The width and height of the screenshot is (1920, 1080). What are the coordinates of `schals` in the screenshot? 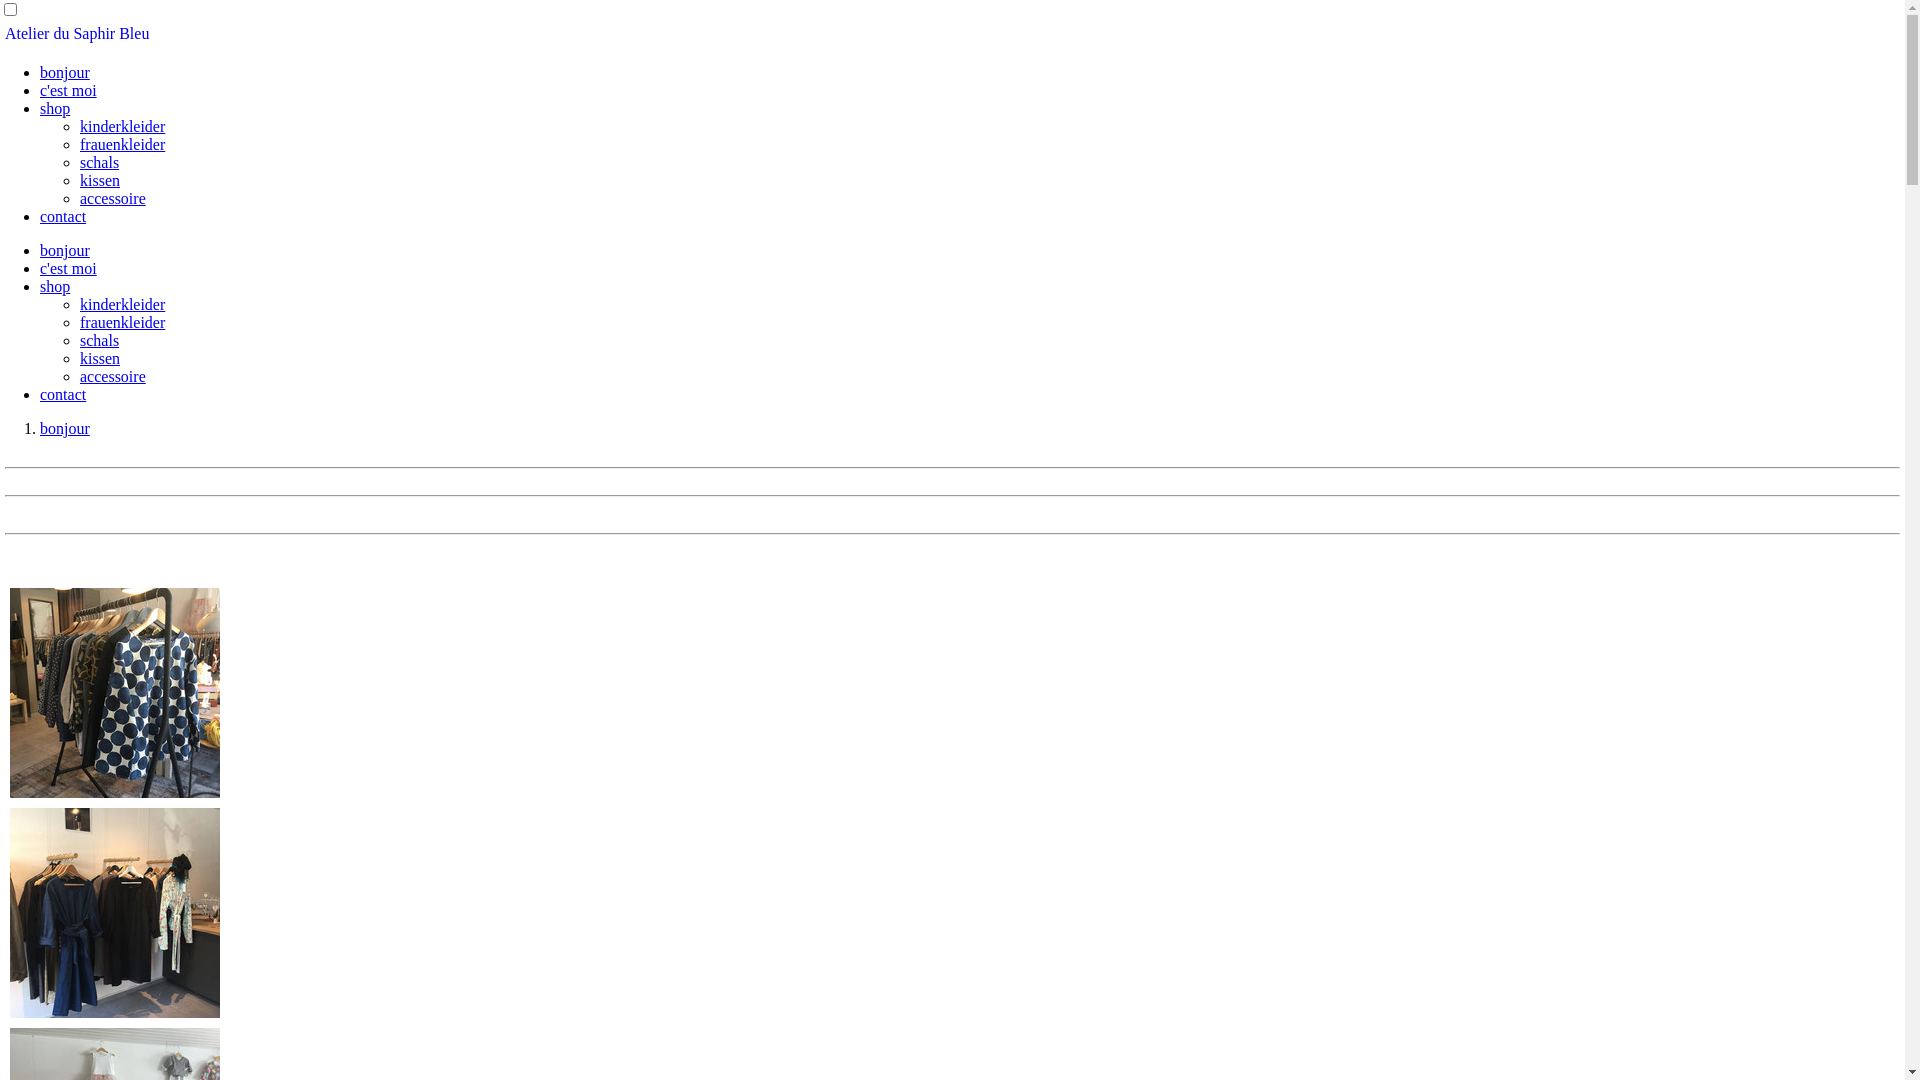 It's located at (100, 340).